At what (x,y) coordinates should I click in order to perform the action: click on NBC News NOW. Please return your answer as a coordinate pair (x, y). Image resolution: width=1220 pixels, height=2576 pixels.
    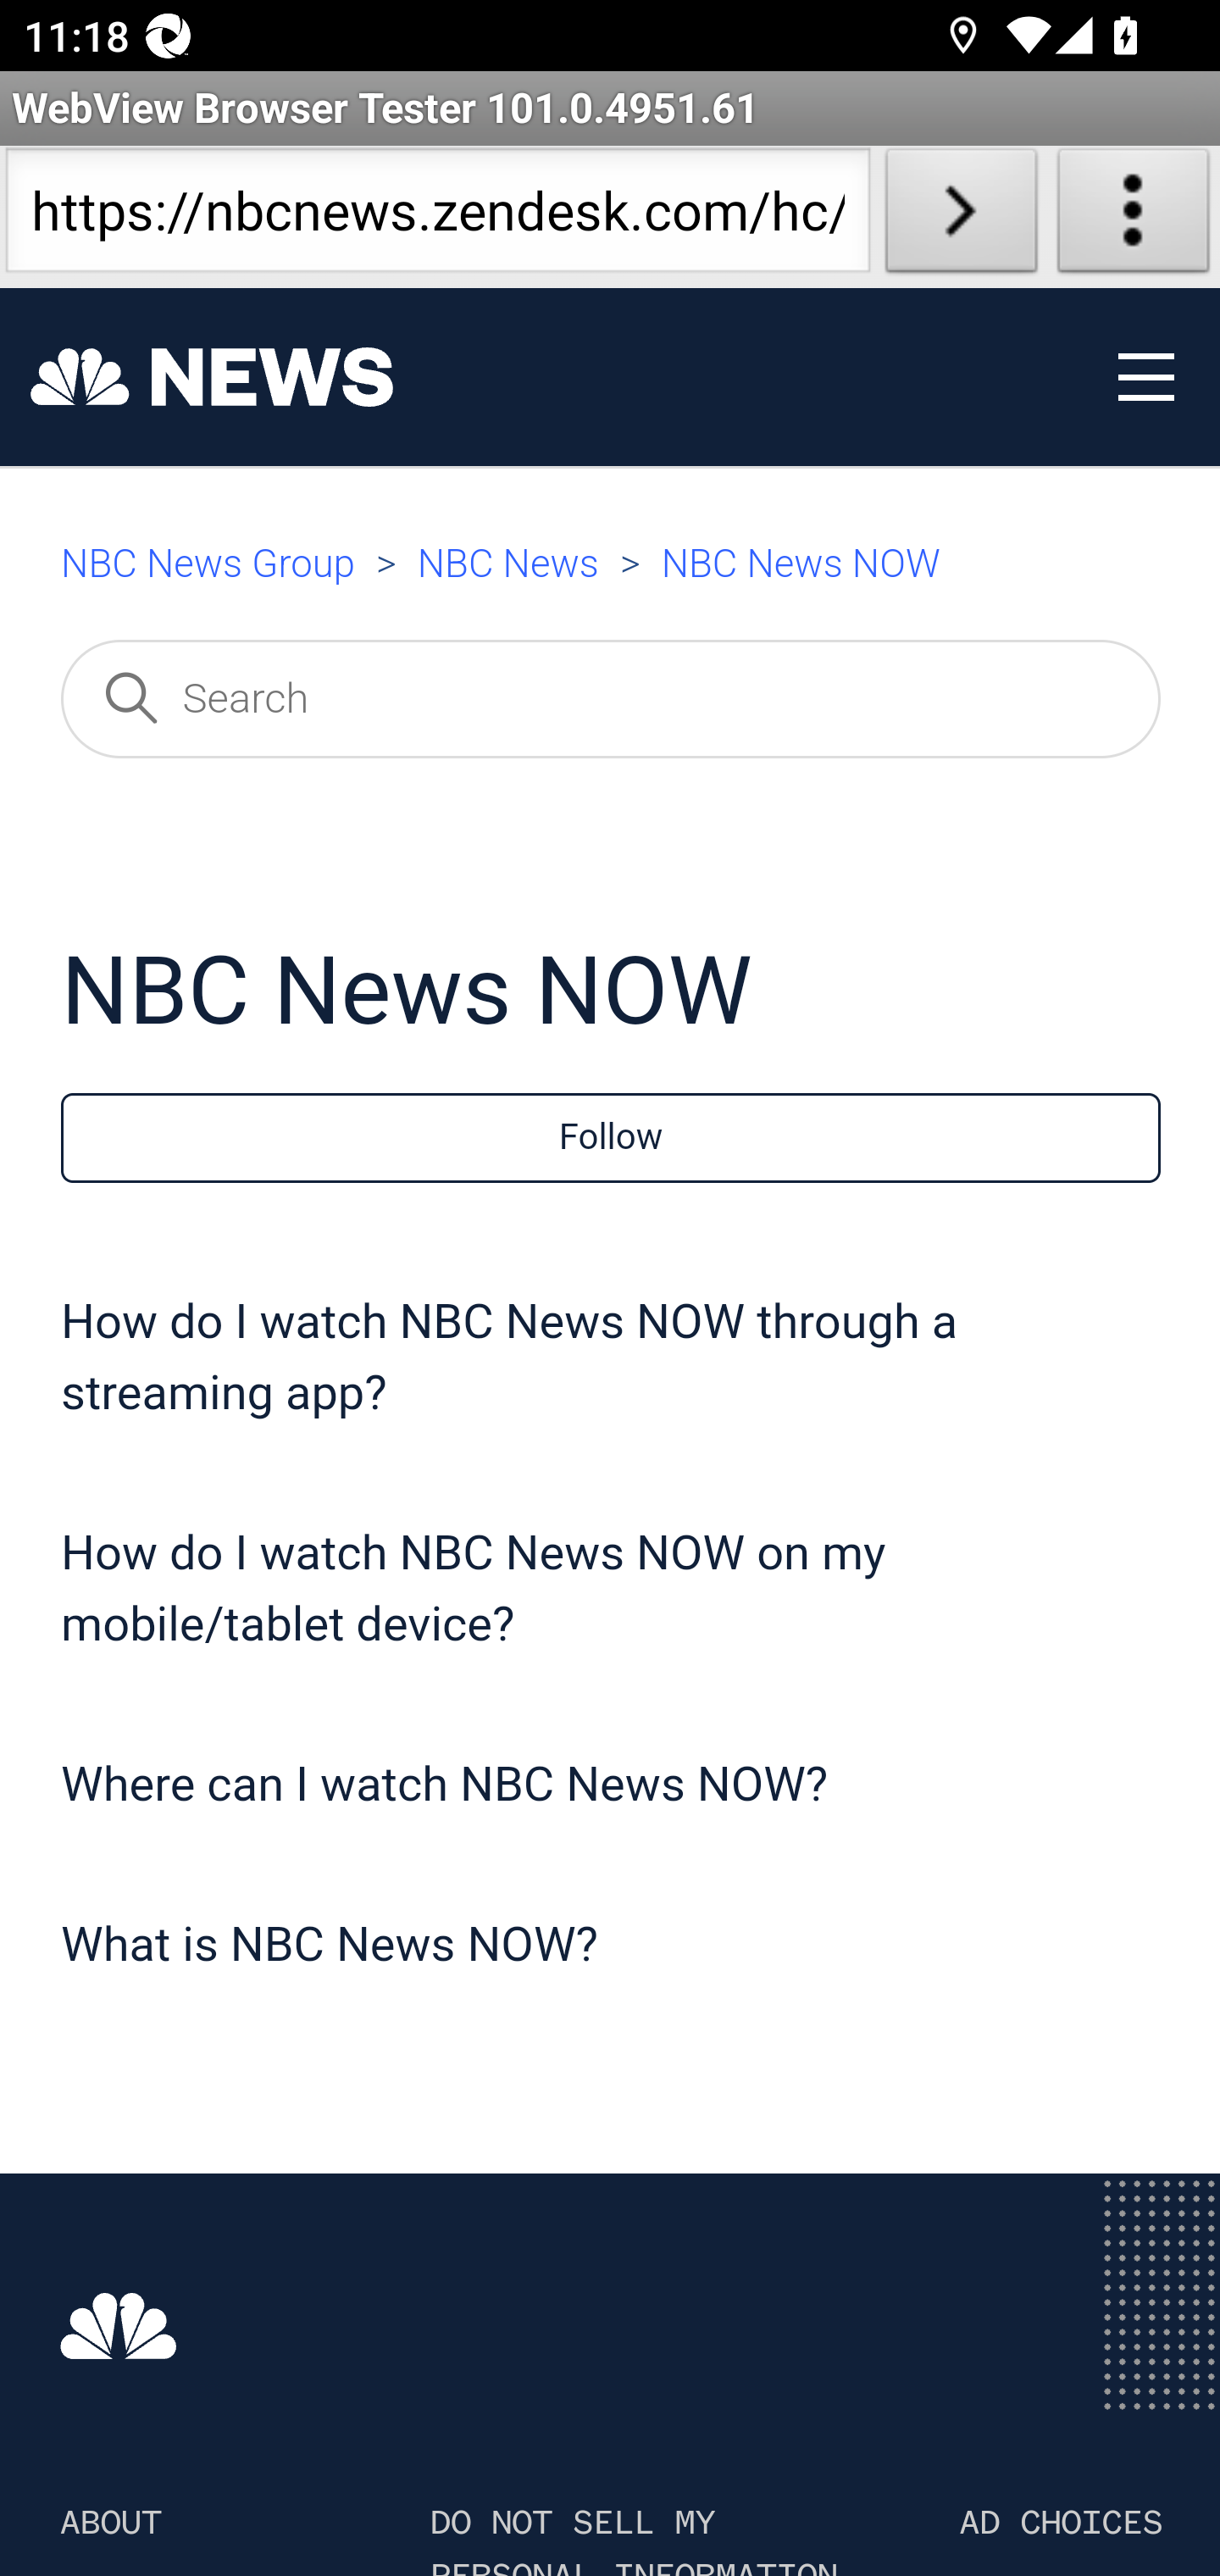
    Looking at the image, I should click on (801, 564).